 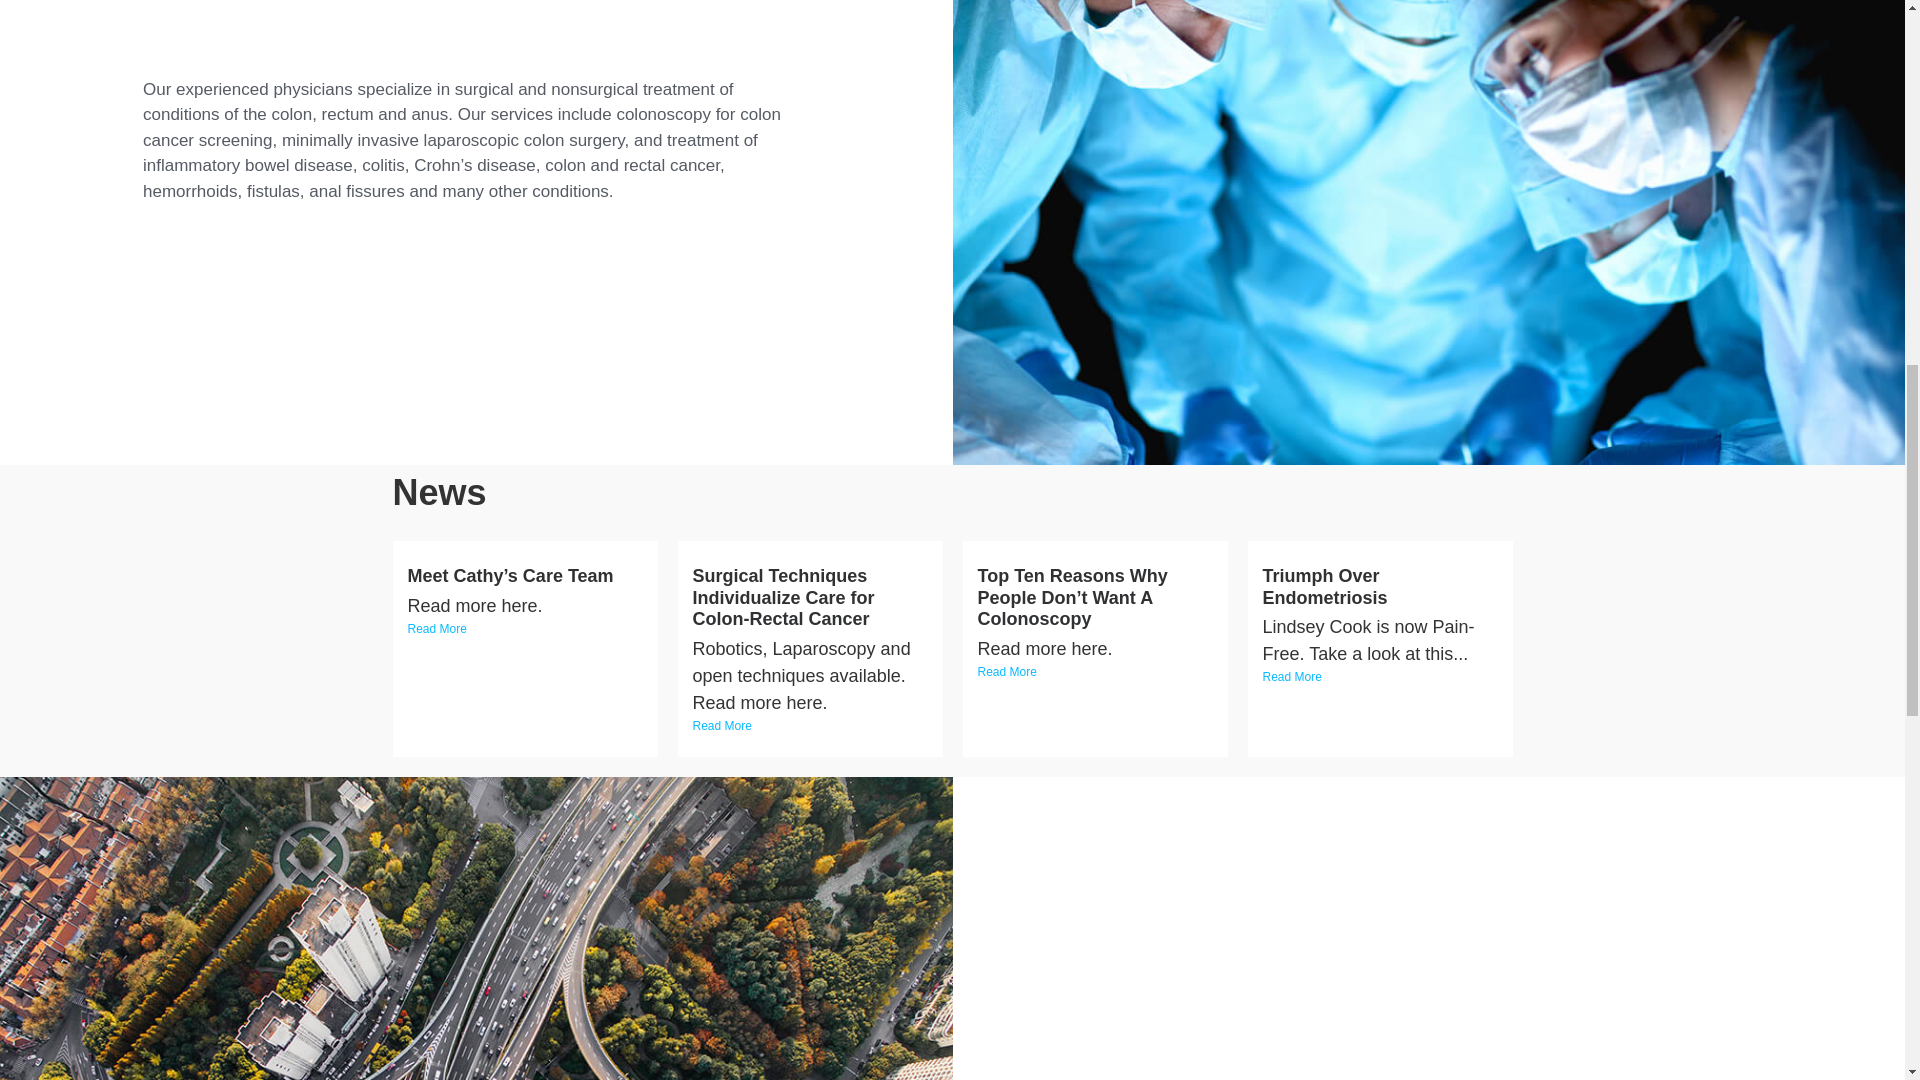 What do you see at coordinates (1379, 676) in the screenshot?
I see `Read More` at bounding box center [1379, 676].